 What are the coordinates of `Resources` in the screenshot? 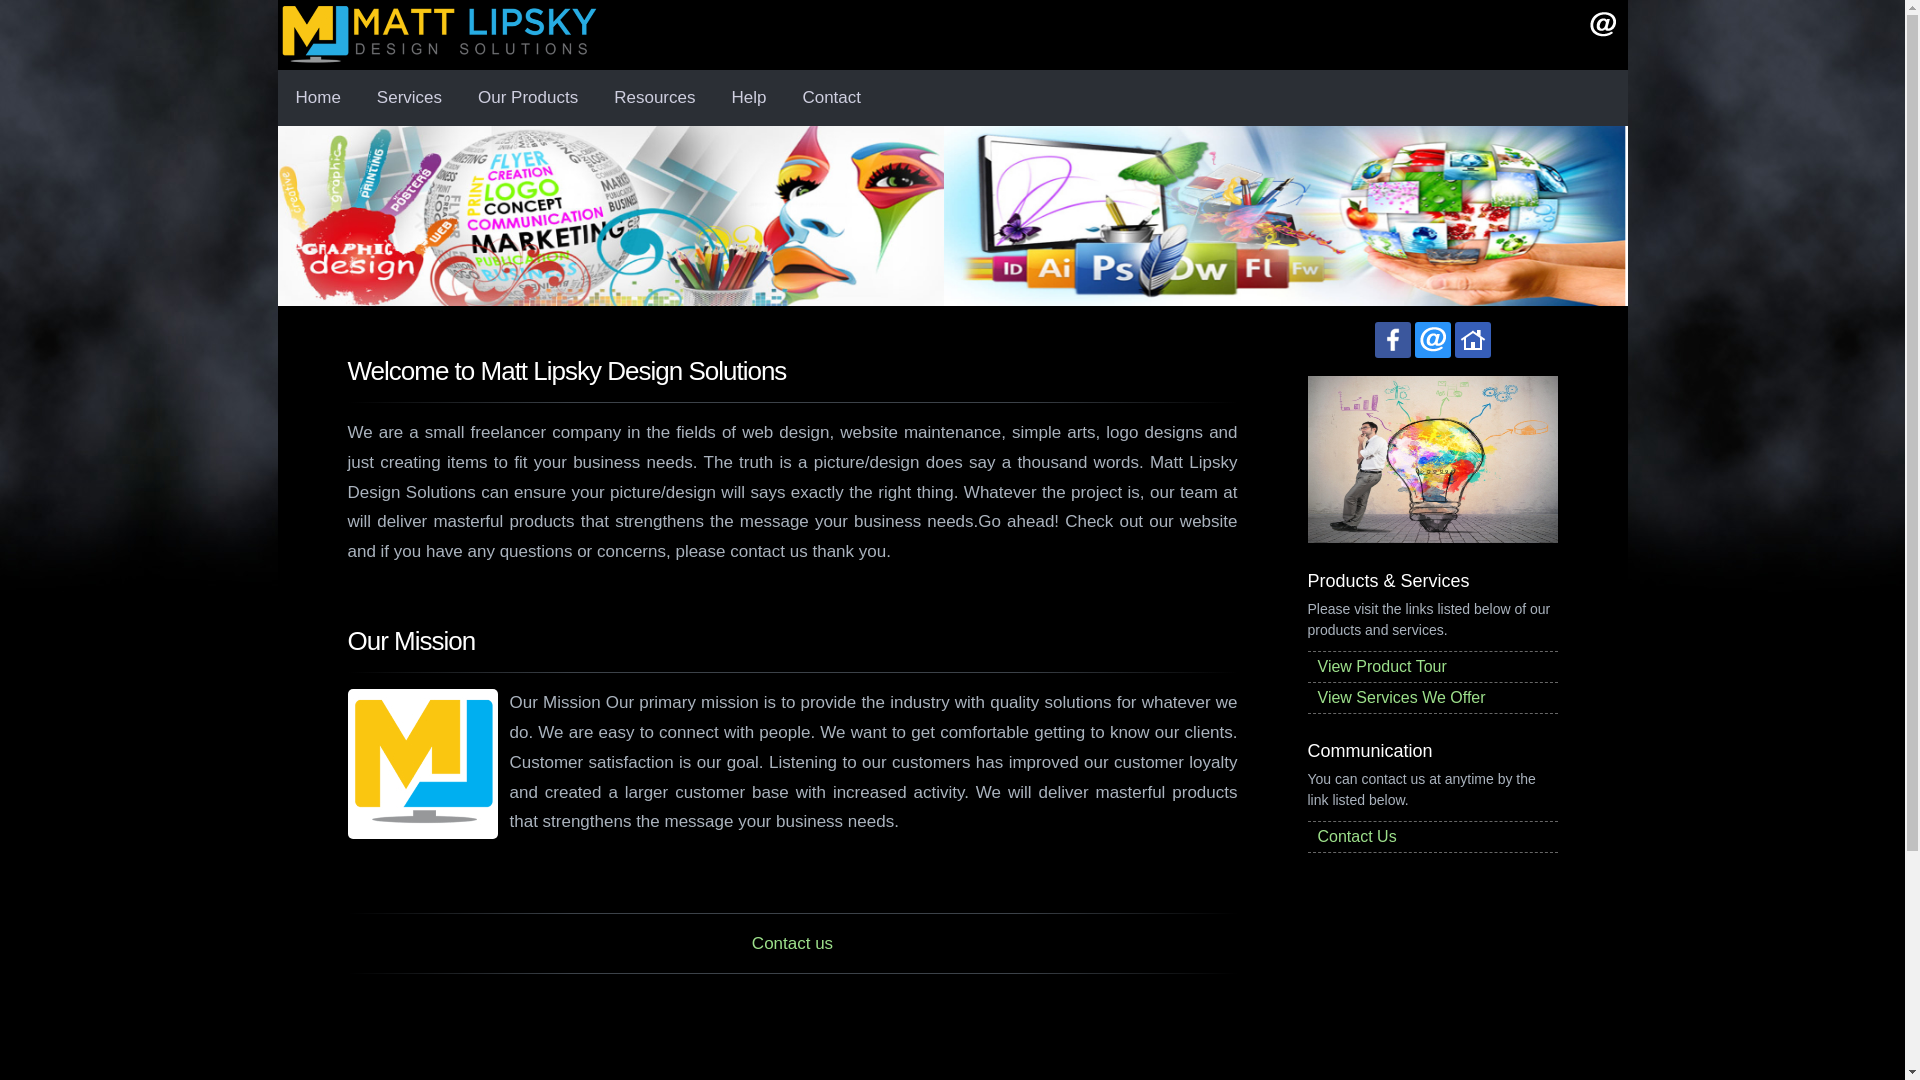 It's located at (654, 98).